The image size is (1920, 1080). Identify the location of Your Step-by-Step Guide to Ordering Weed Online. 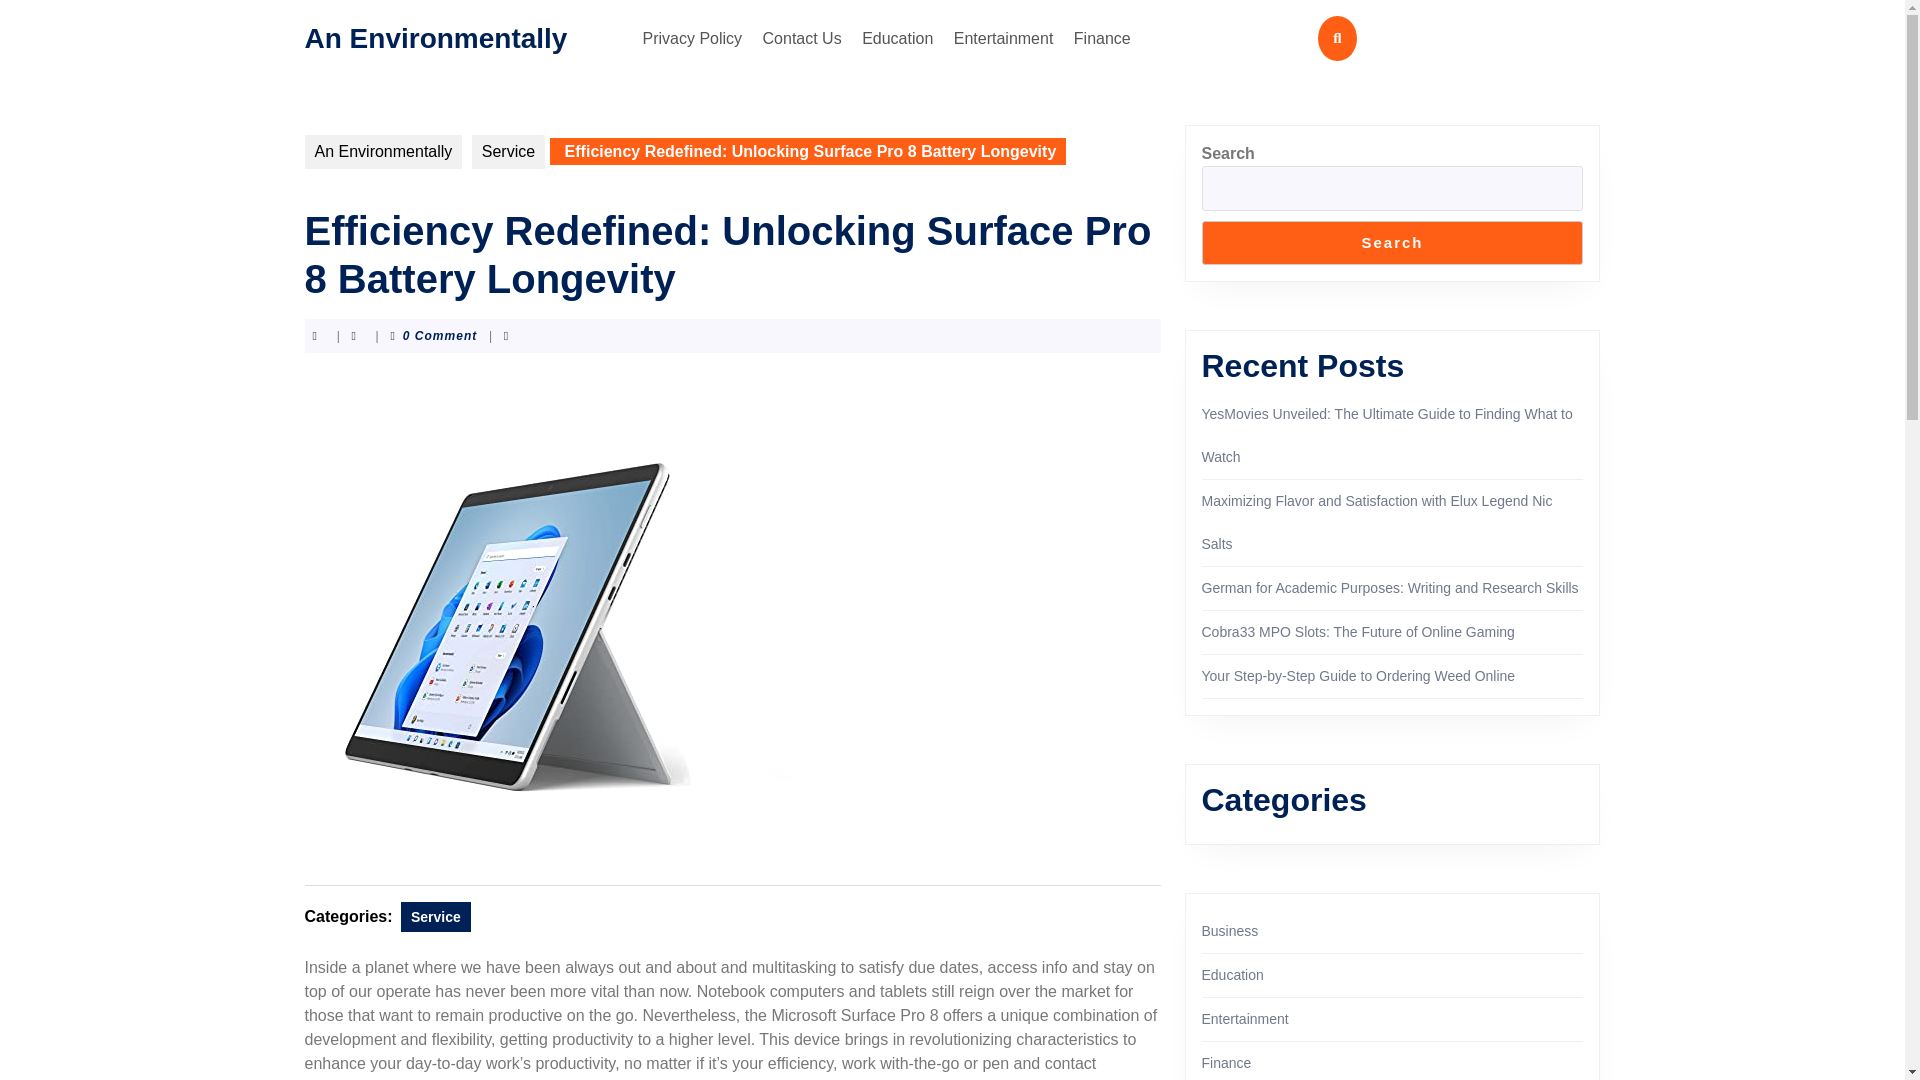
(1358, 676).